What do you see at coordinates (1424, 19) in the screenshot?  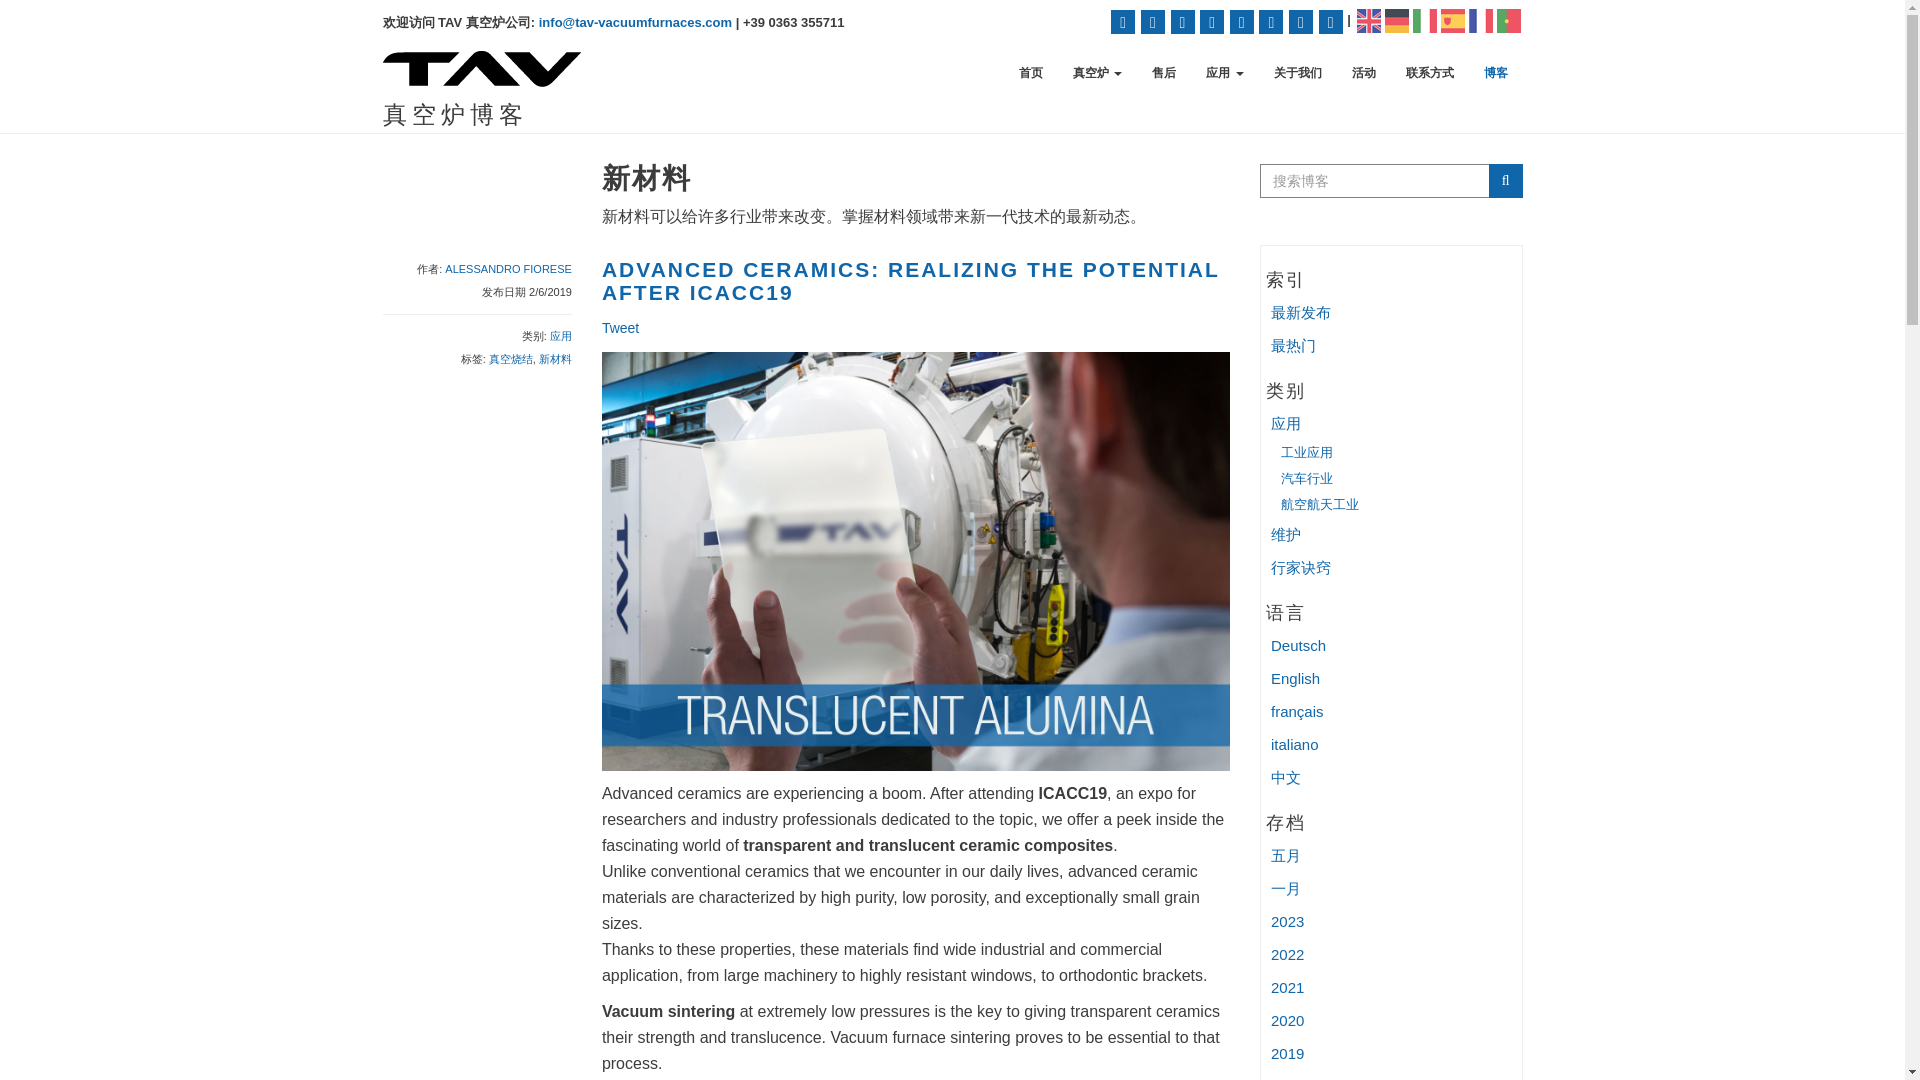 I see `italiano` at bounding box center [1424, 19].